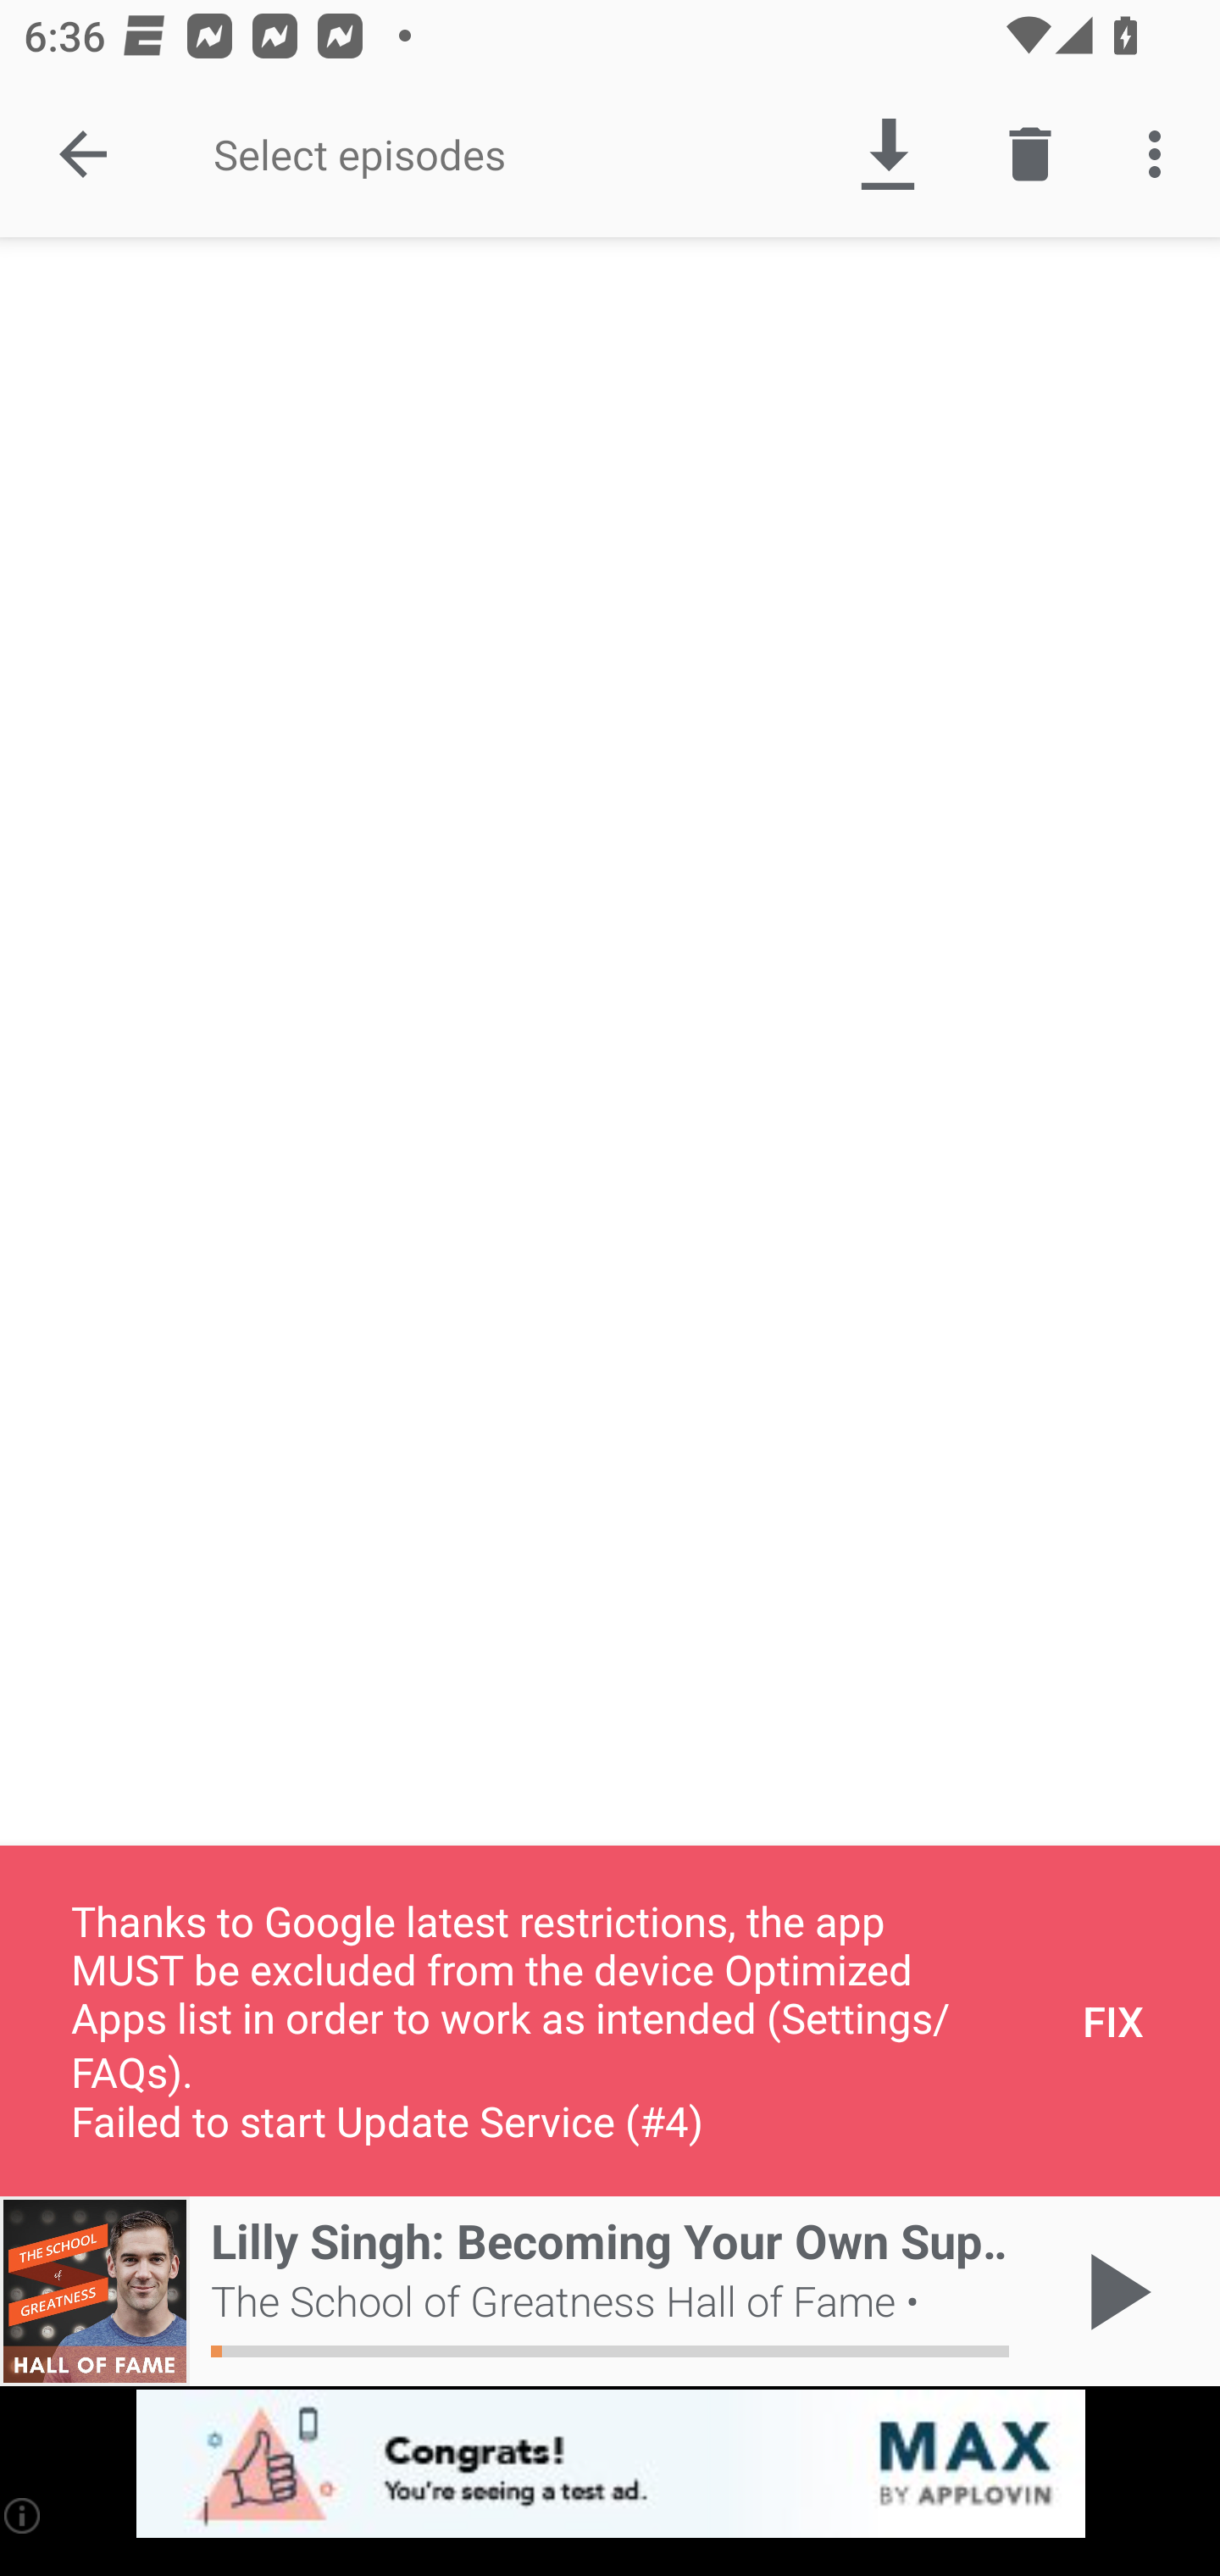 This screenshot has height=2576, width=1220. I want to click on Delete episode, so click(1030, 154).